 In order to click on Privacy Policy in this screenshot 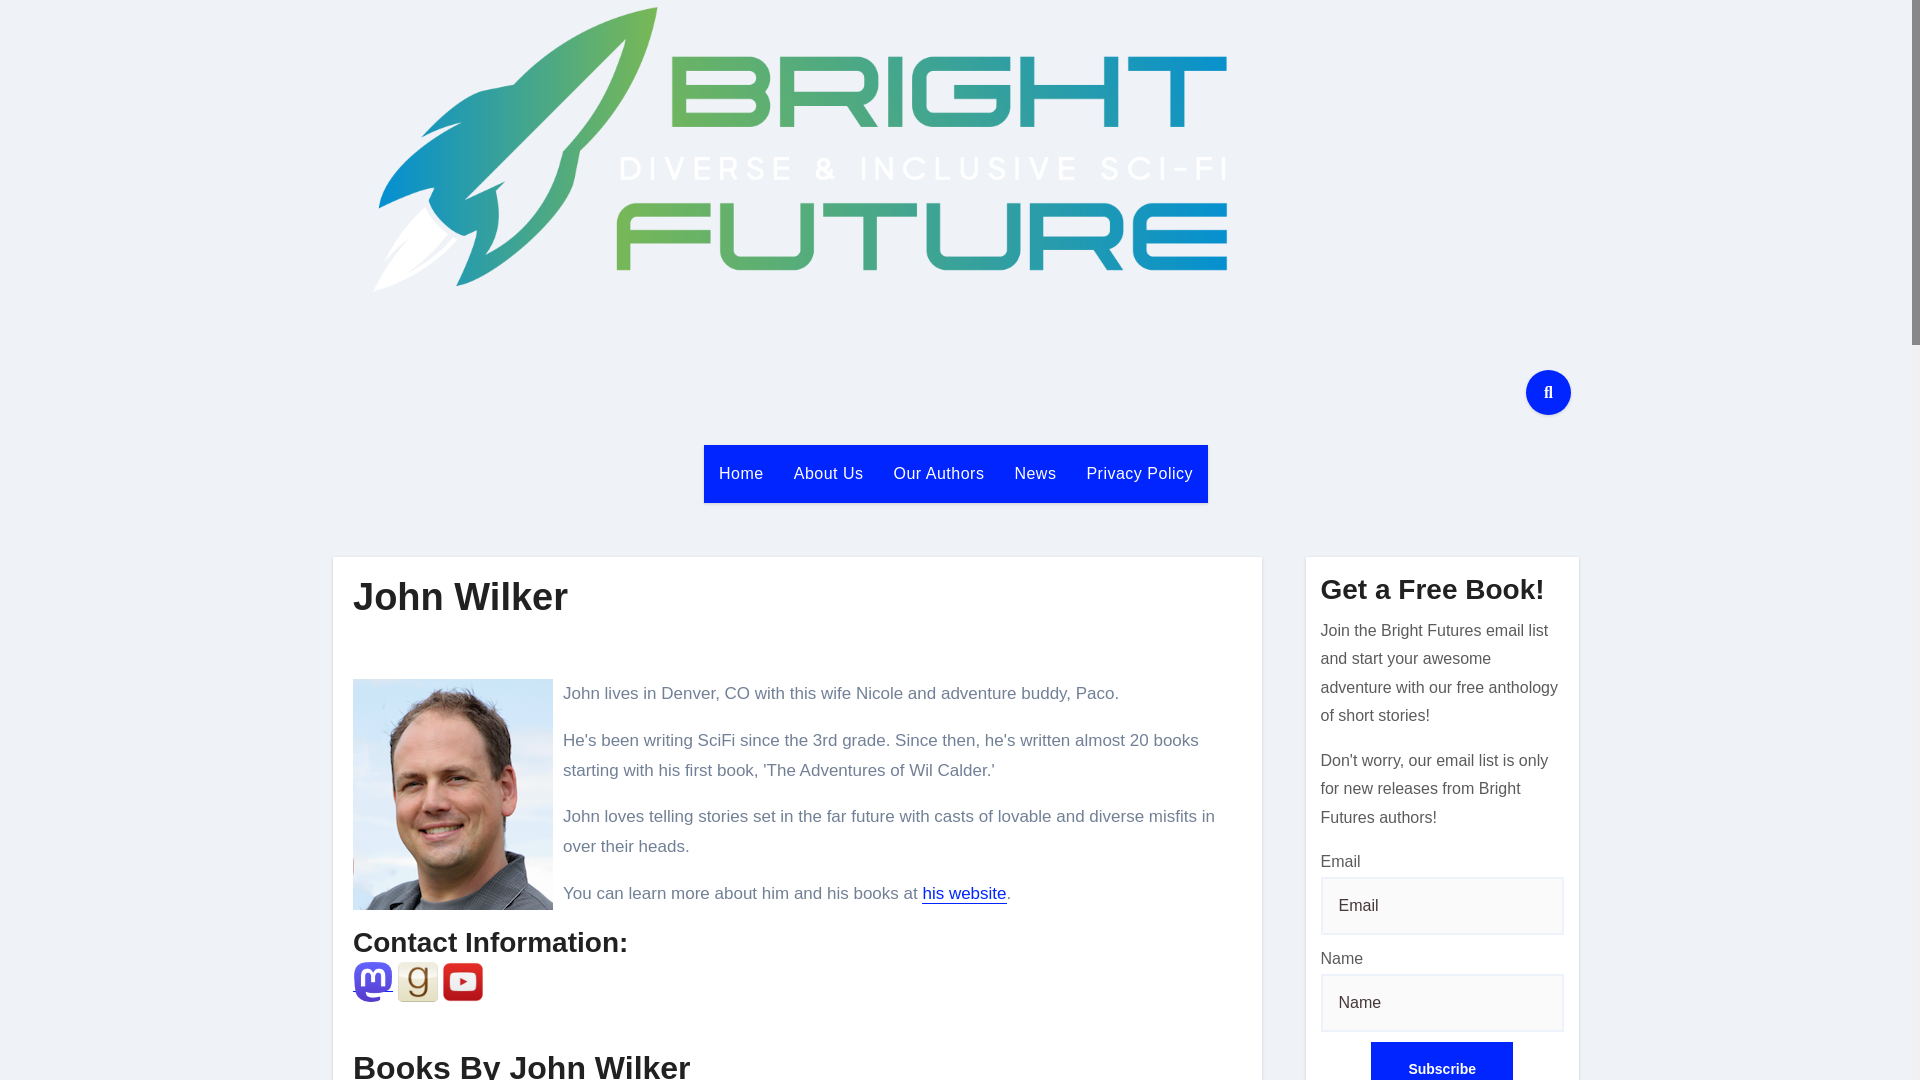, I will do `click(1139, 474)`.